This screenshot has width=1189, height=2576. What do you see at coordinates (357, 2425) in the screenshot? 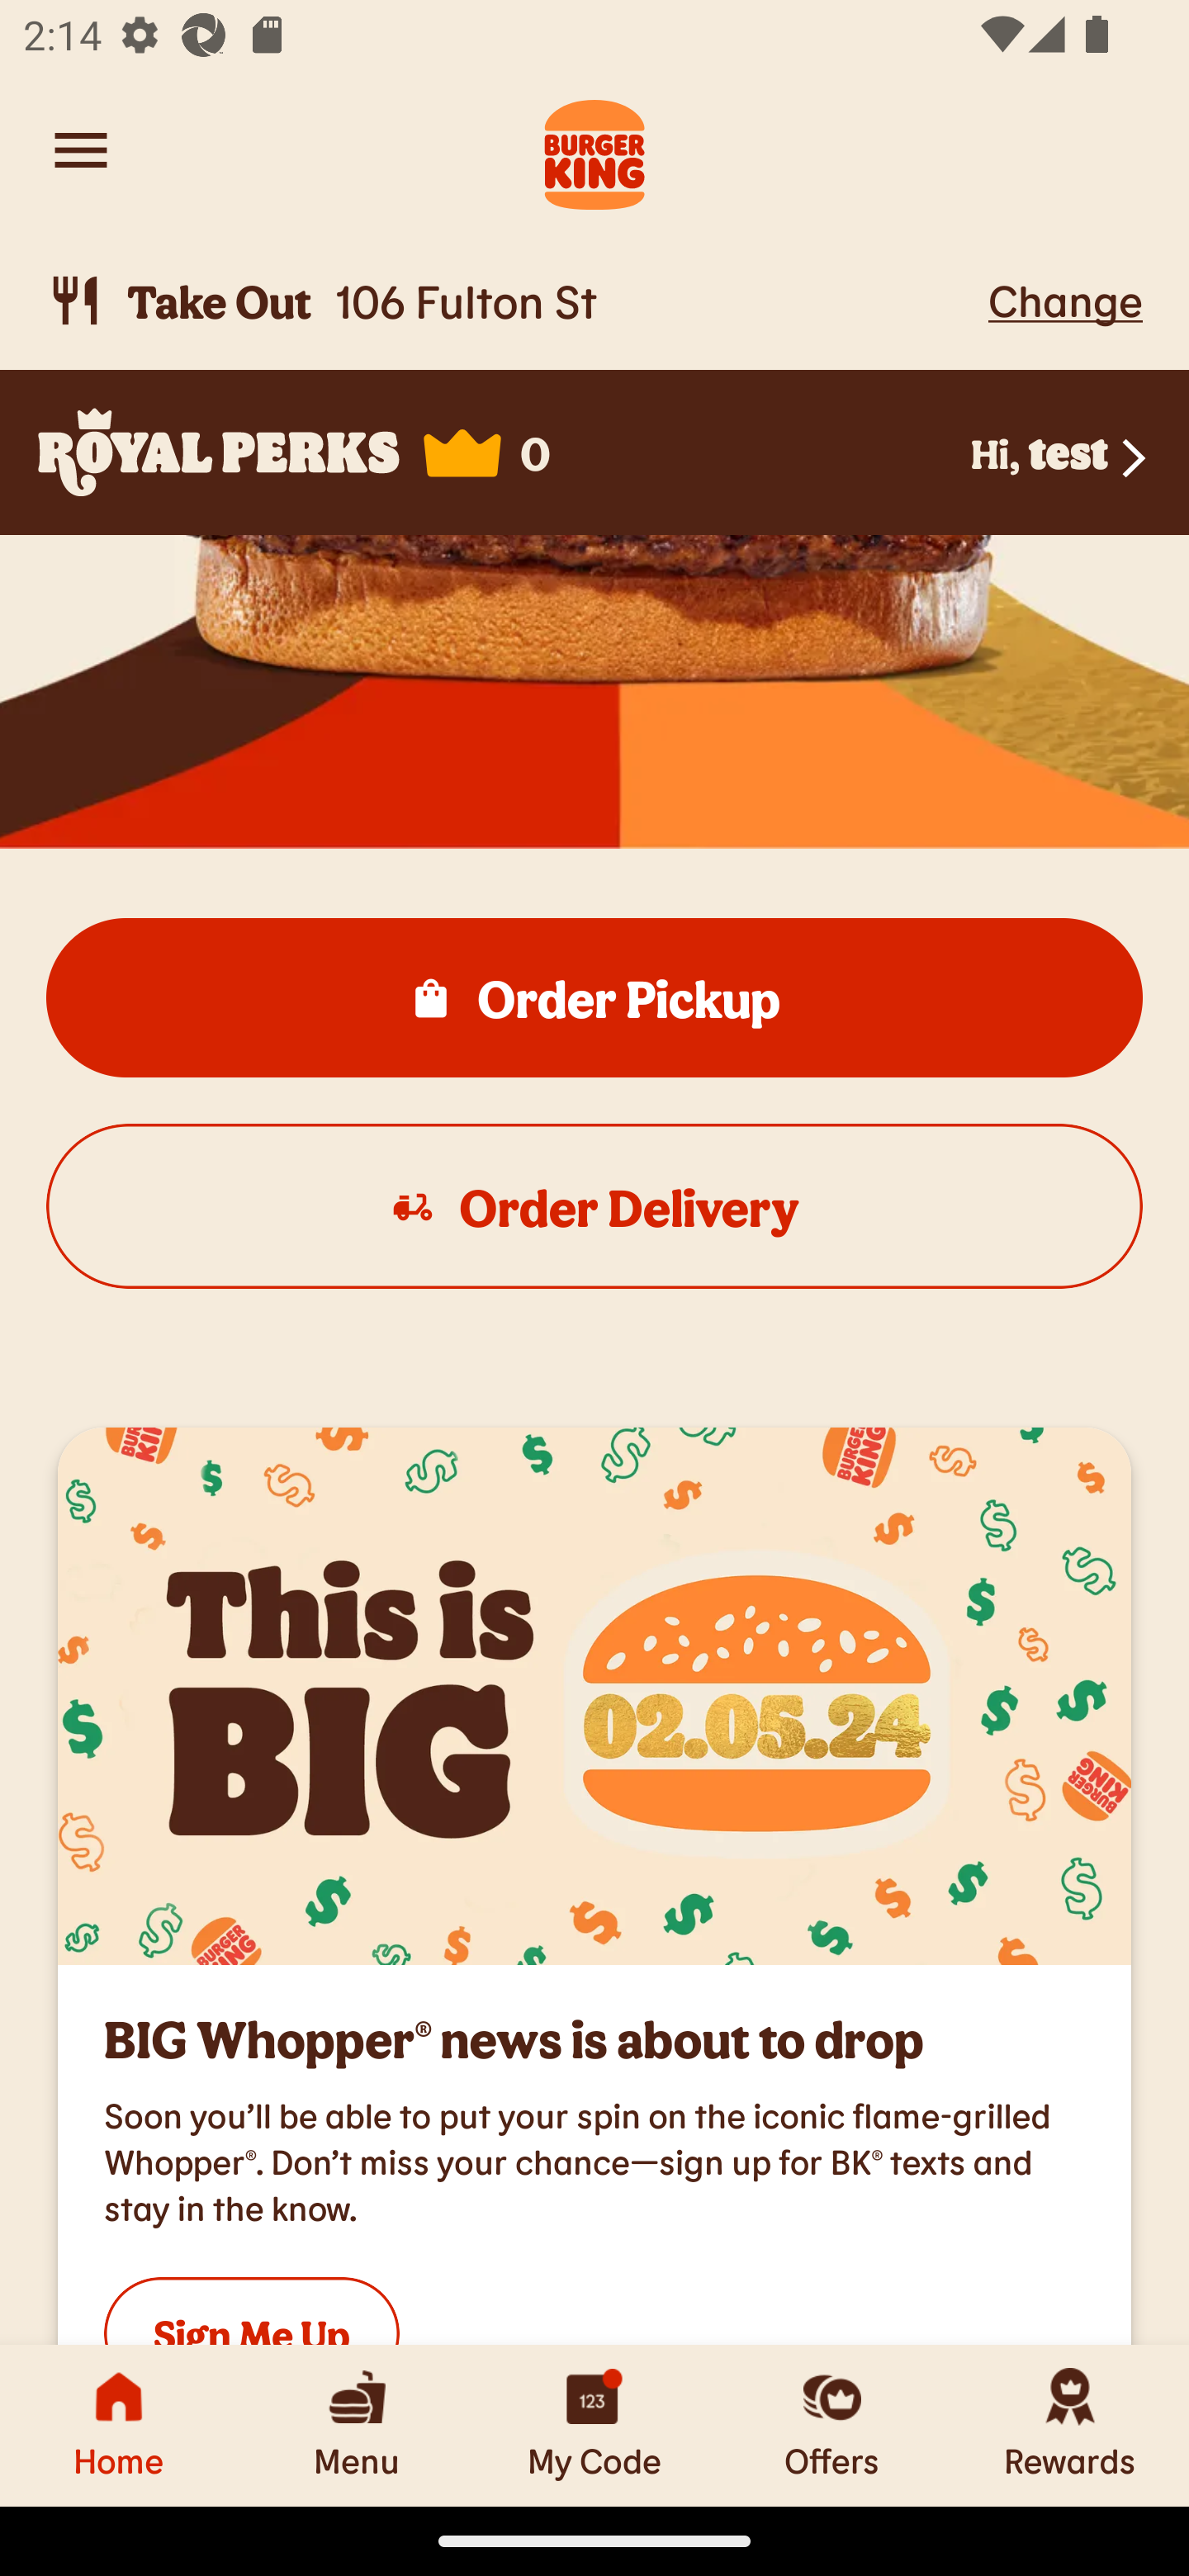
I see `Menu` at bounding box center [357, 2425].